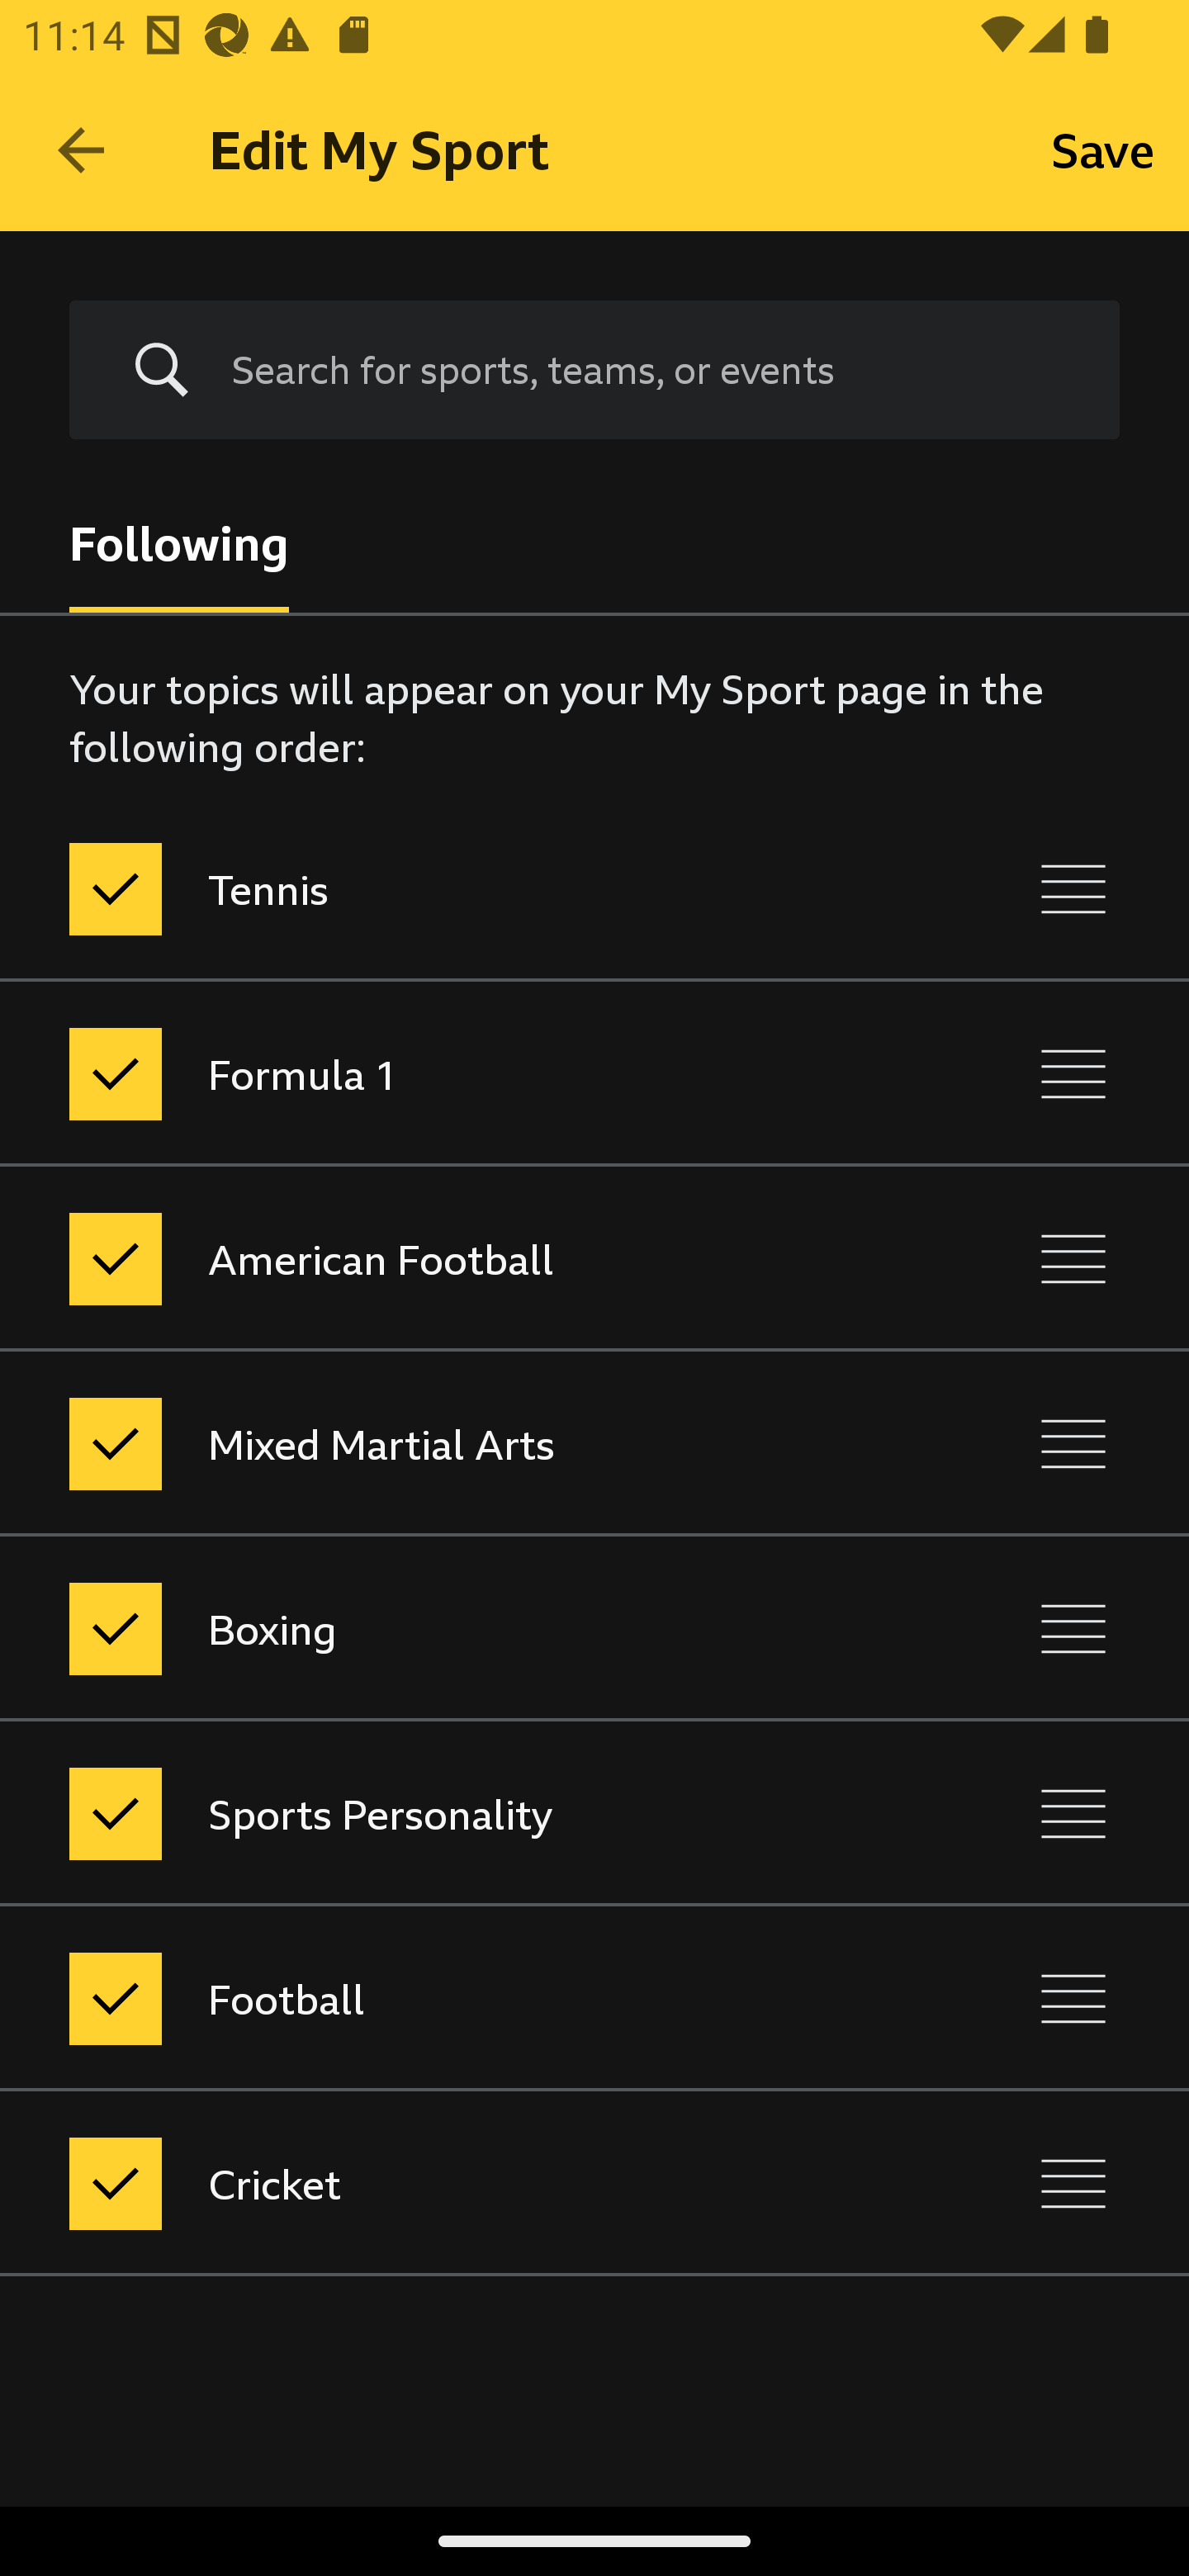  What do you see at coordinates (594, 371) in the screenshot?
I see `Search for sports, teams, or events` at bounding box center [594, 371].